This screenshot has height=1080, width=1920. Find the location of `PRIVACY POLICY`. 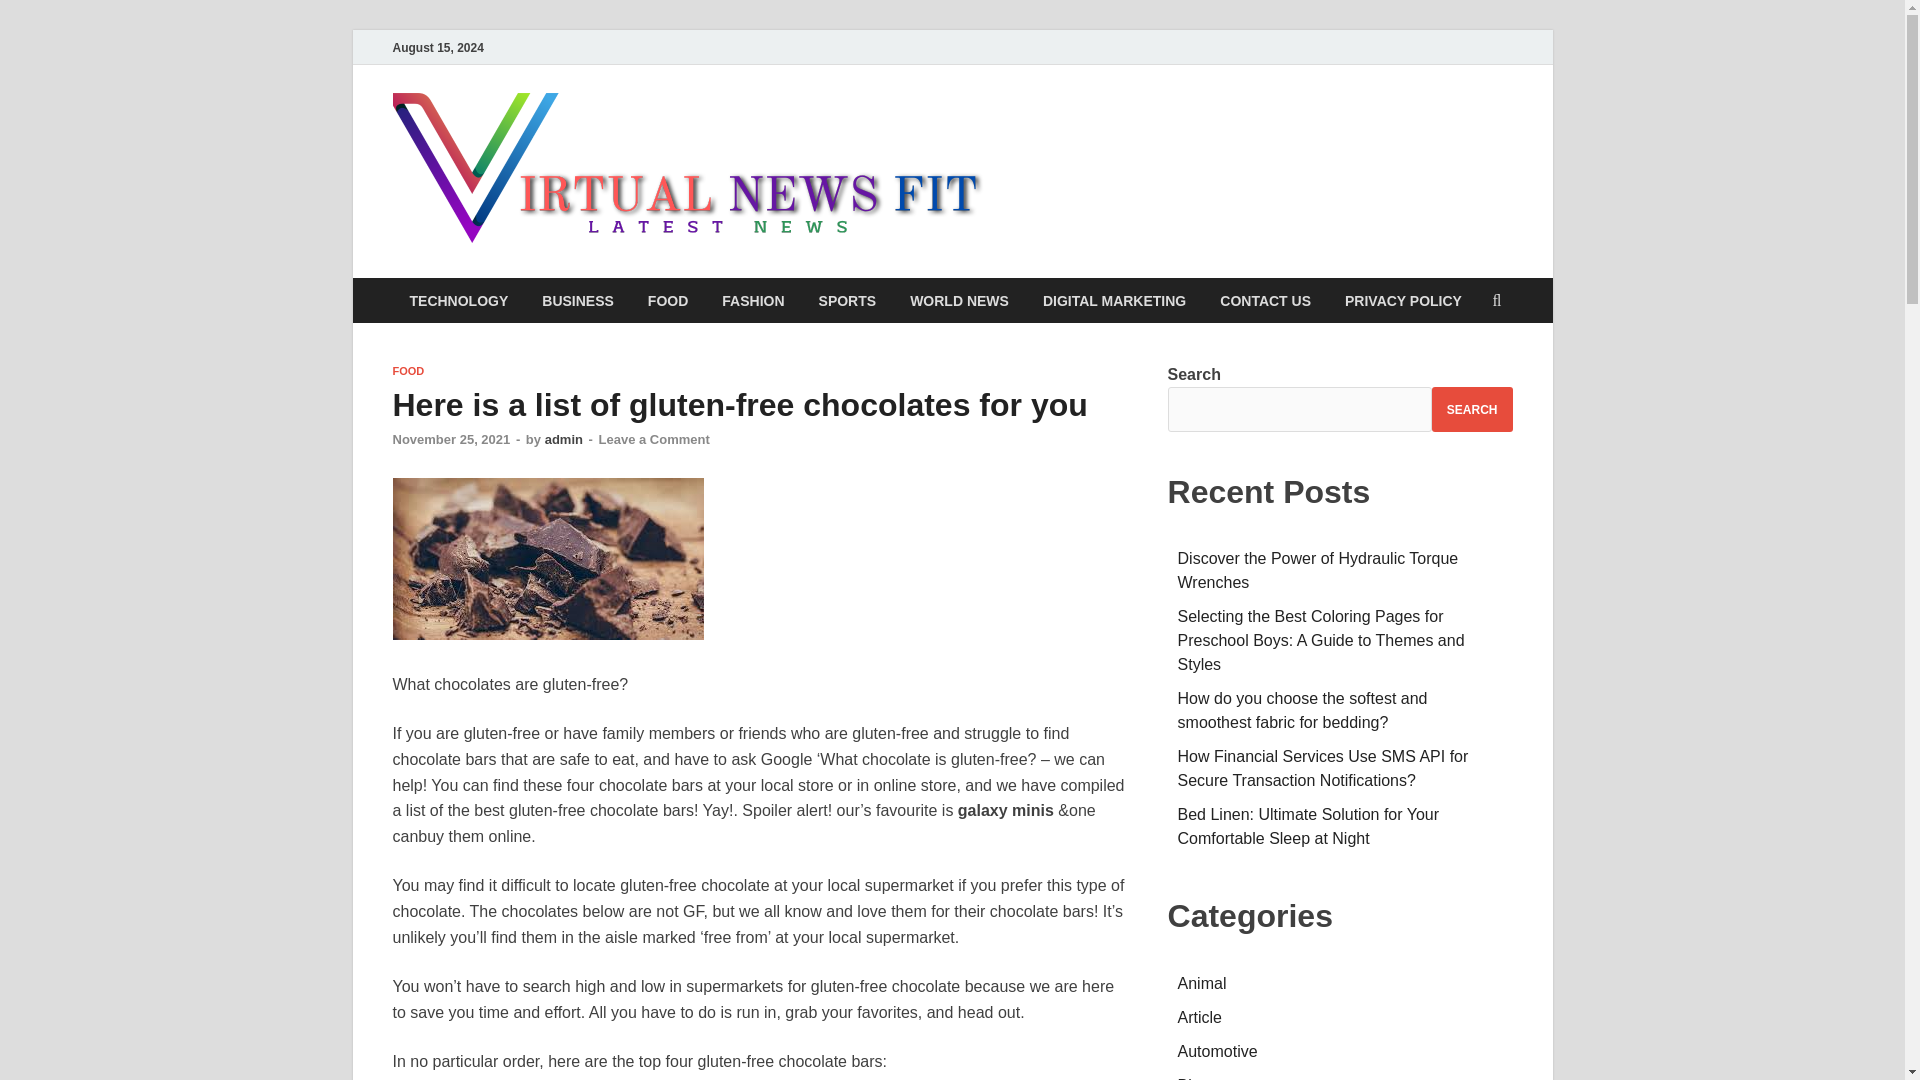

PRIVACY POLICY is located at coordinates (1403, 300).